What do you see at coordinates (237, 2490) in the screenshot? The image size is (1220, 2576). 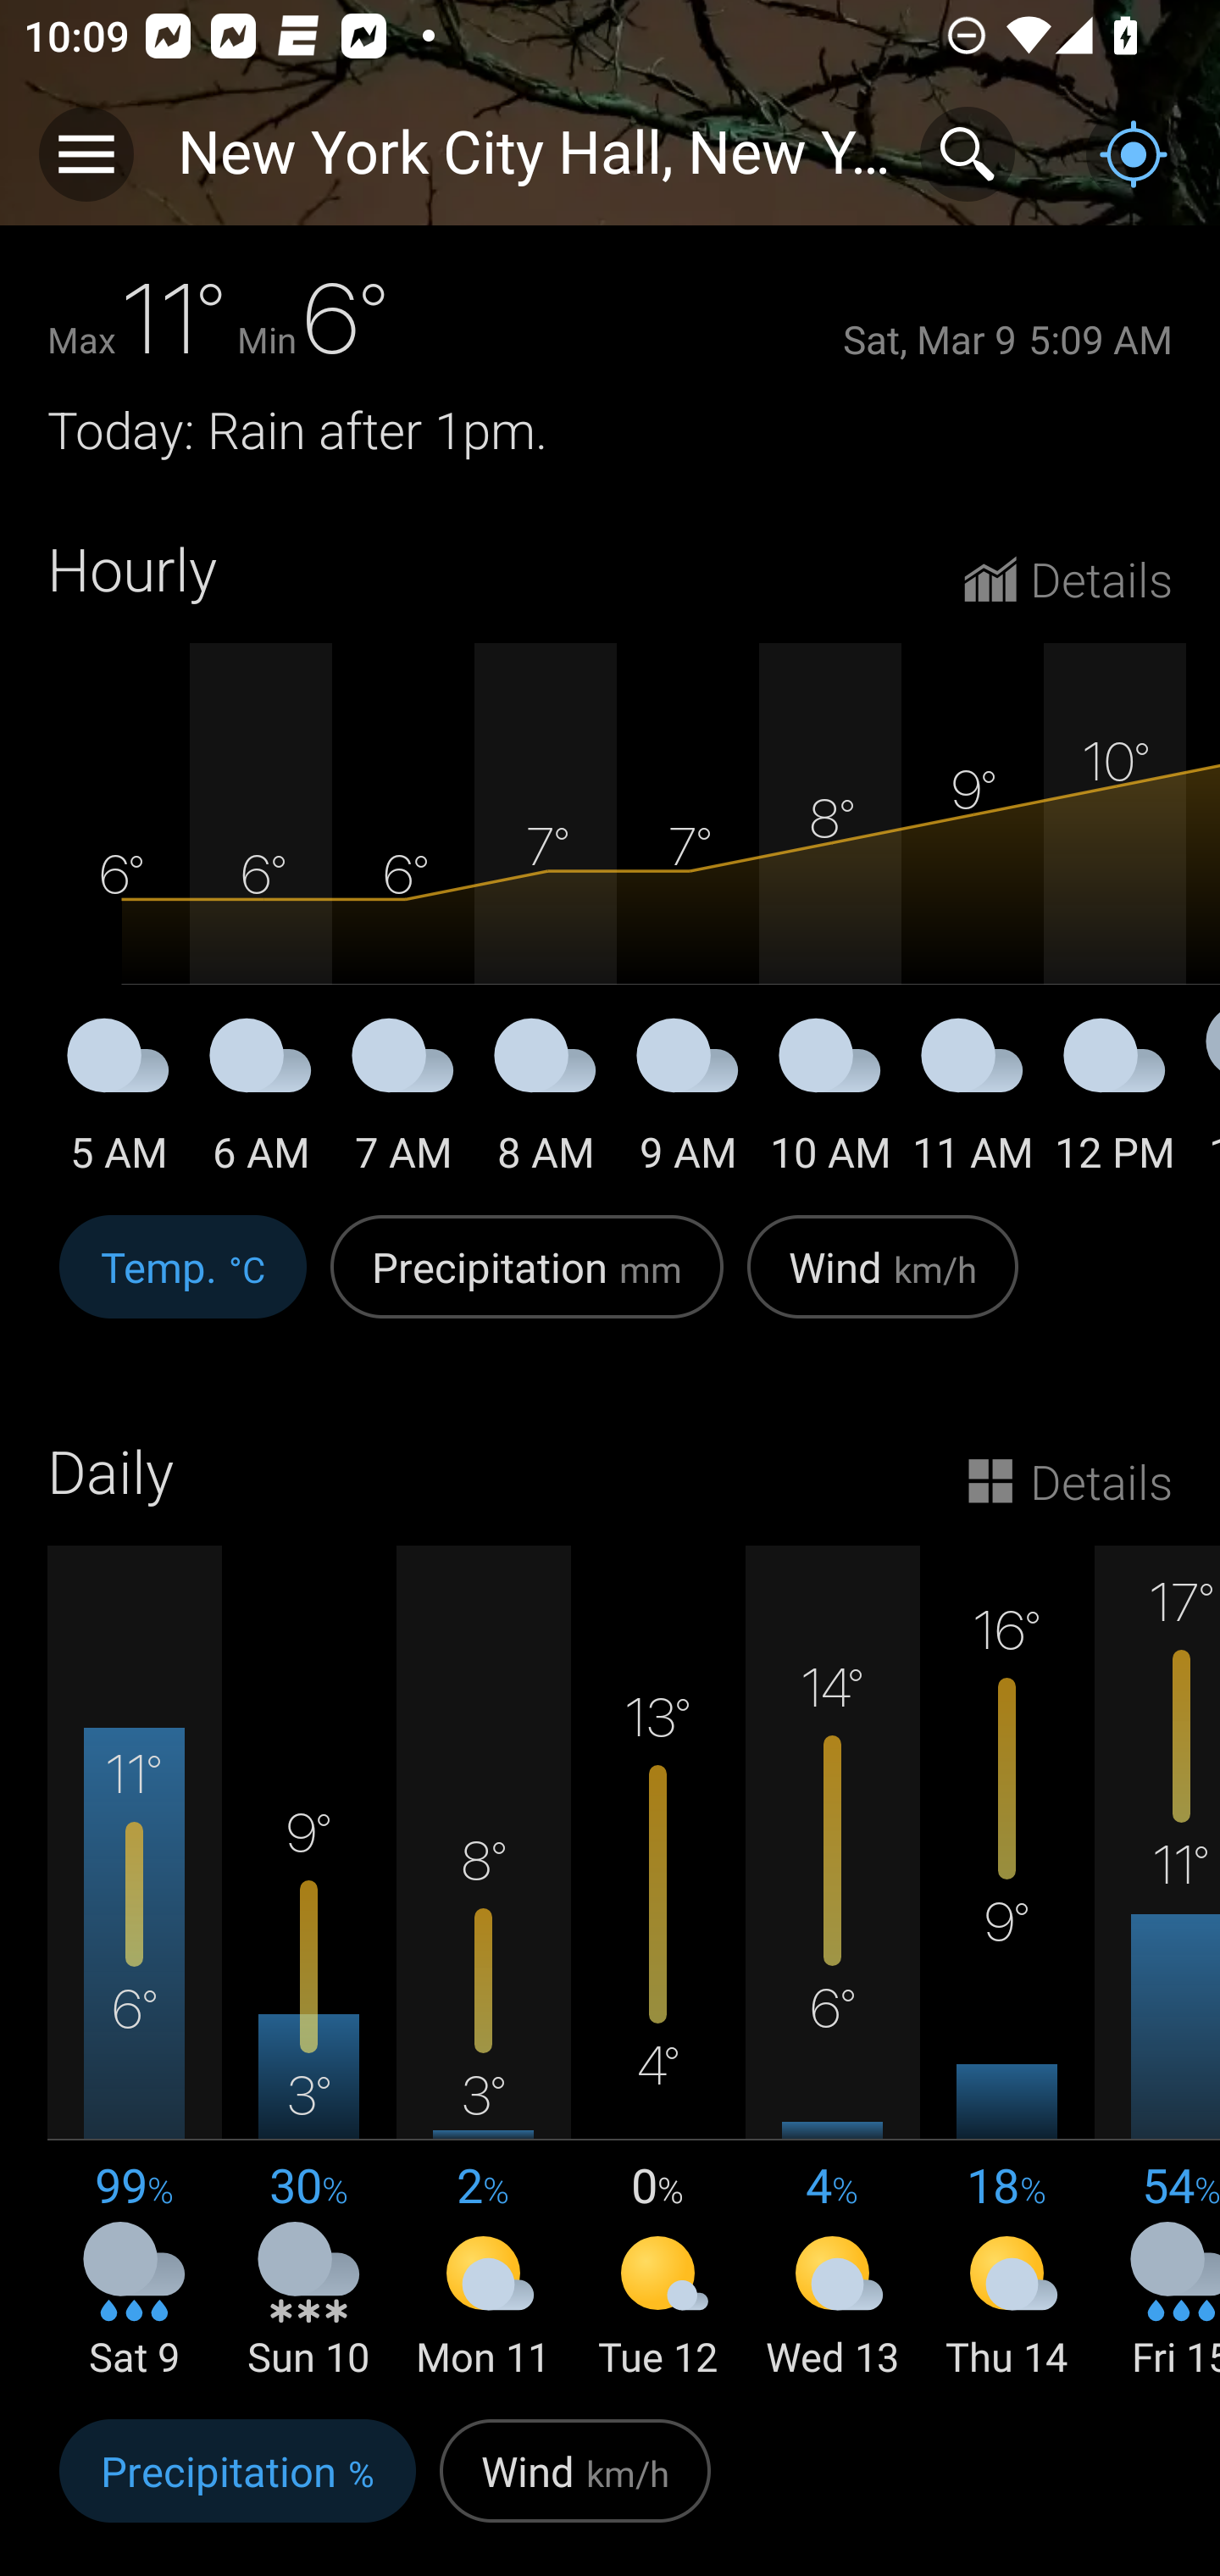 I see `Precipitation %` at bounding box center [237, 2490].